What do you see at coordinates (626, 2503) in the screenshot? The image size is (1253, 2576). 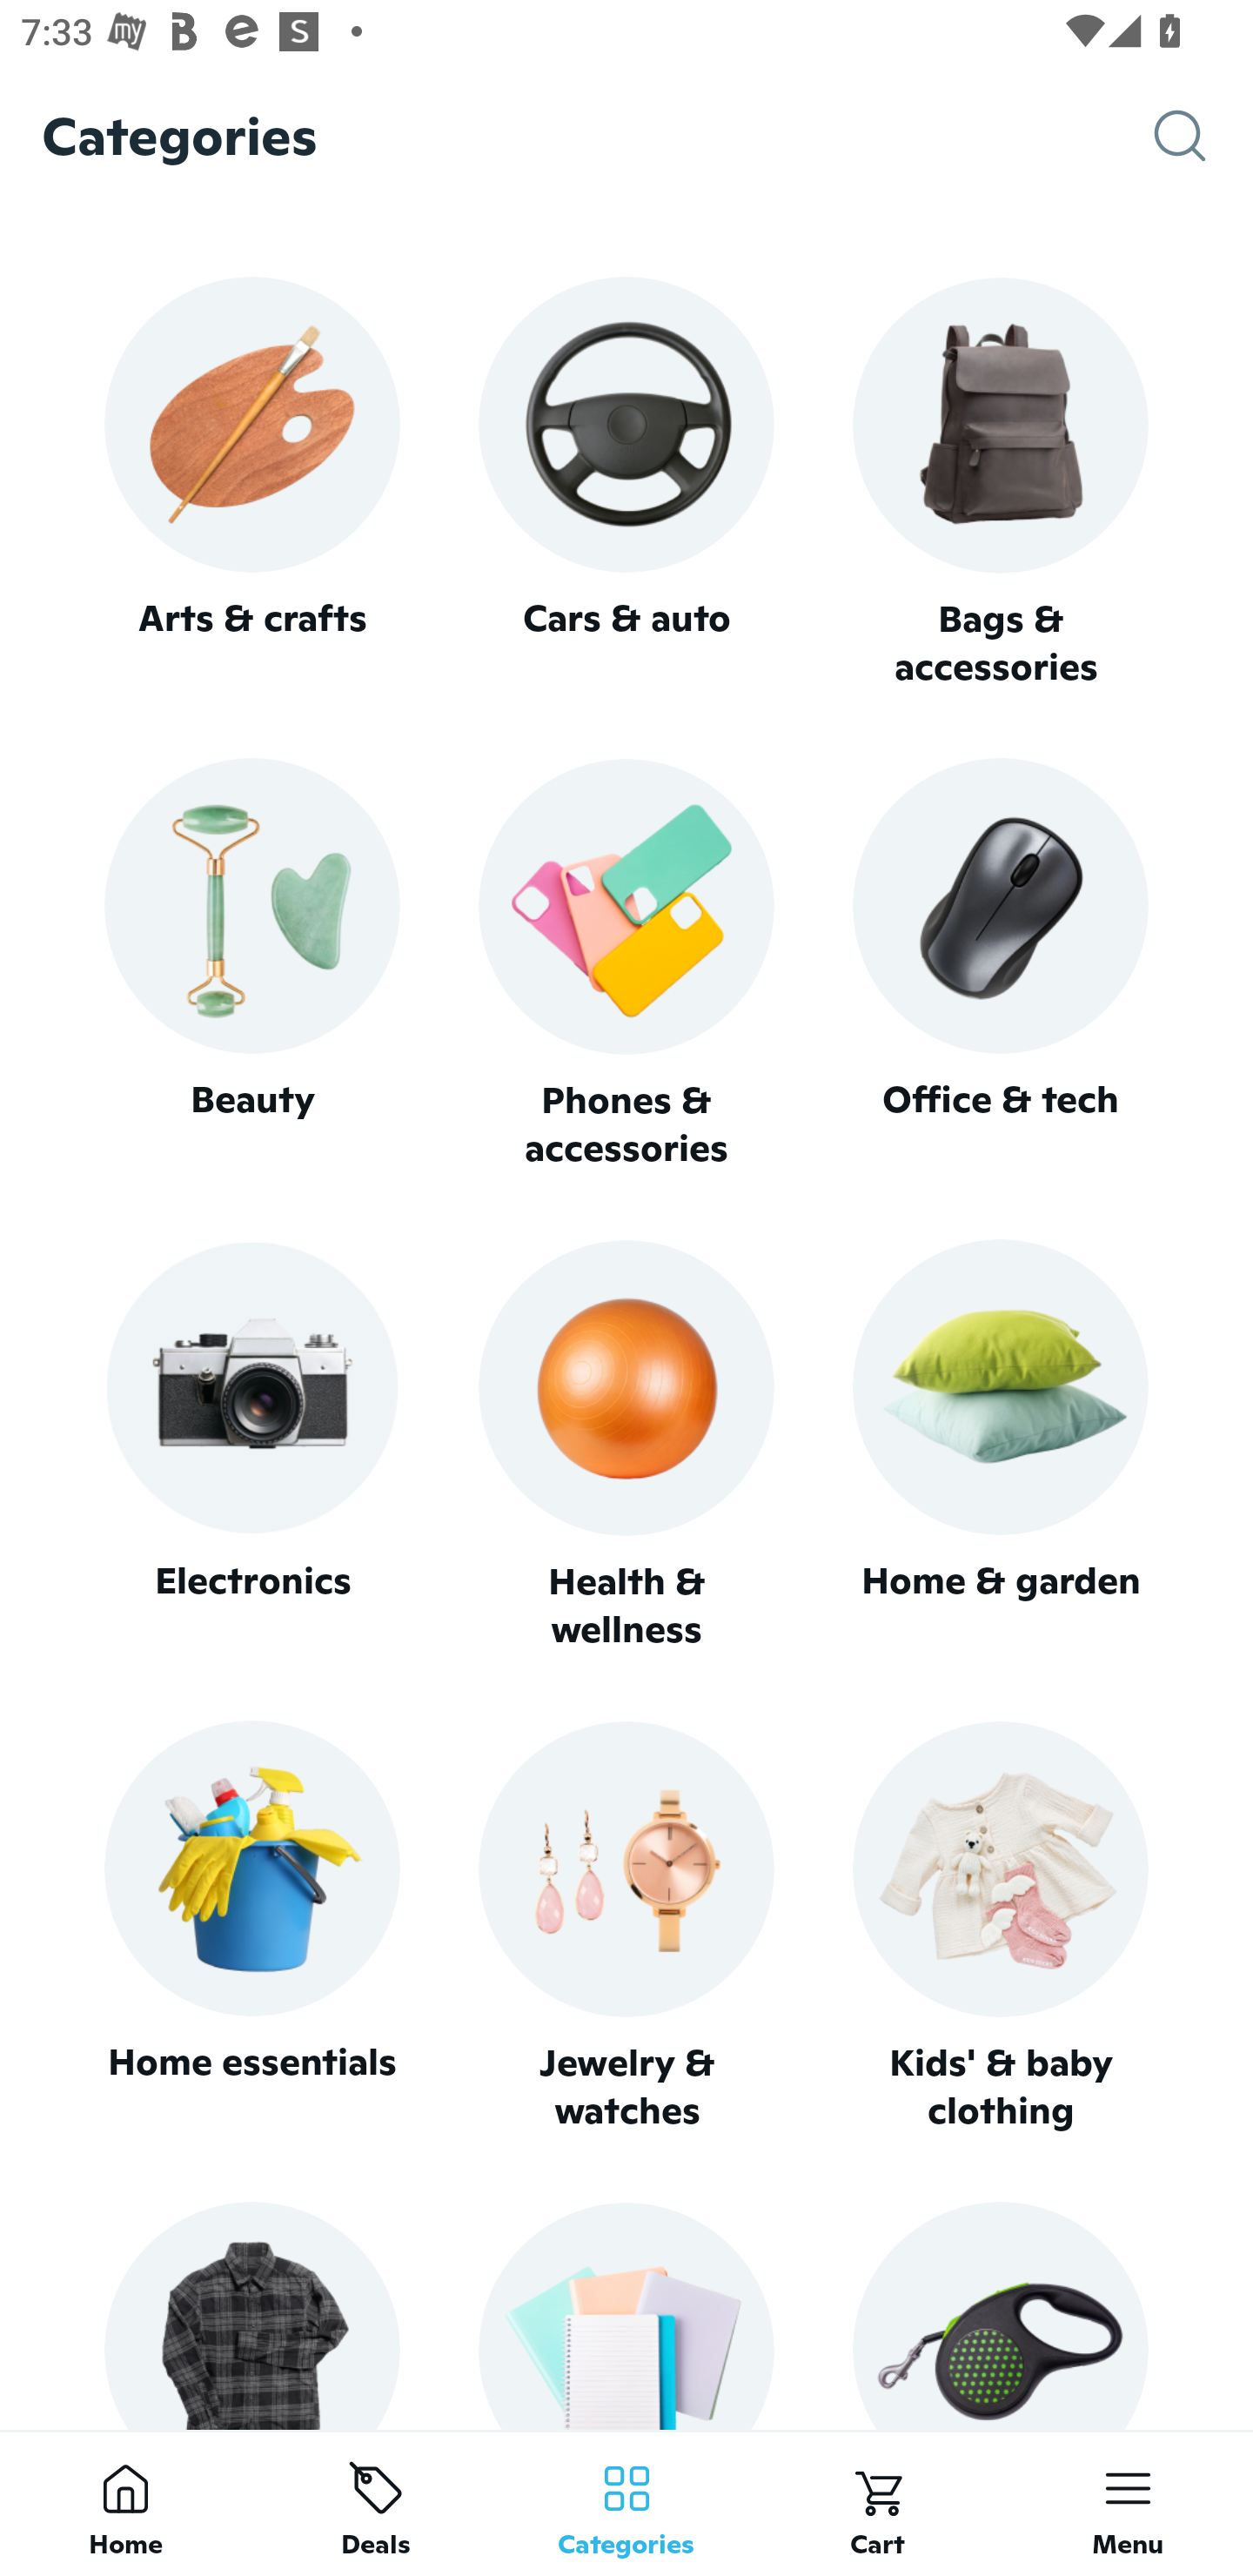 I see `Categories` at bounding box center [626, 2503].